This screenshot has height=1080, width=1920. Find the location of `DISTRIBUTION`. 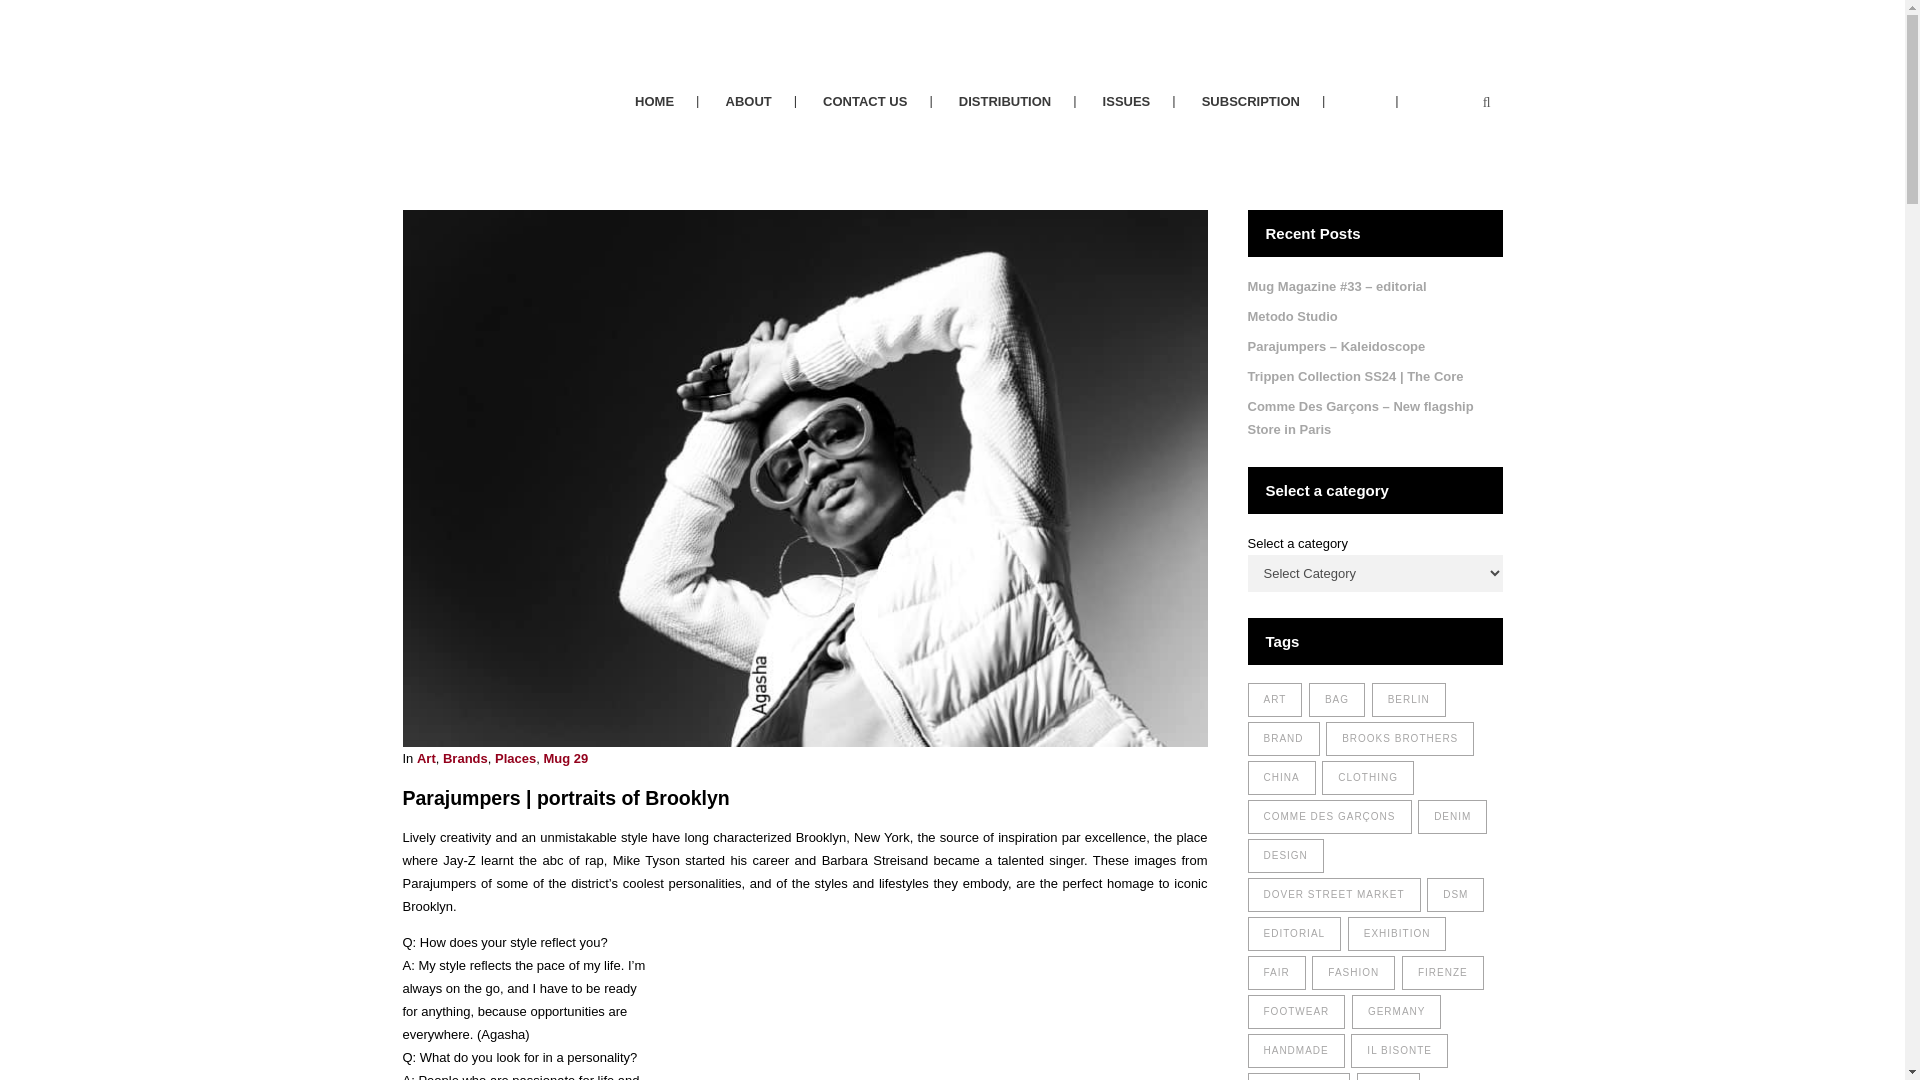

DISTRIBUTION is located at coordinates (1005, 102).